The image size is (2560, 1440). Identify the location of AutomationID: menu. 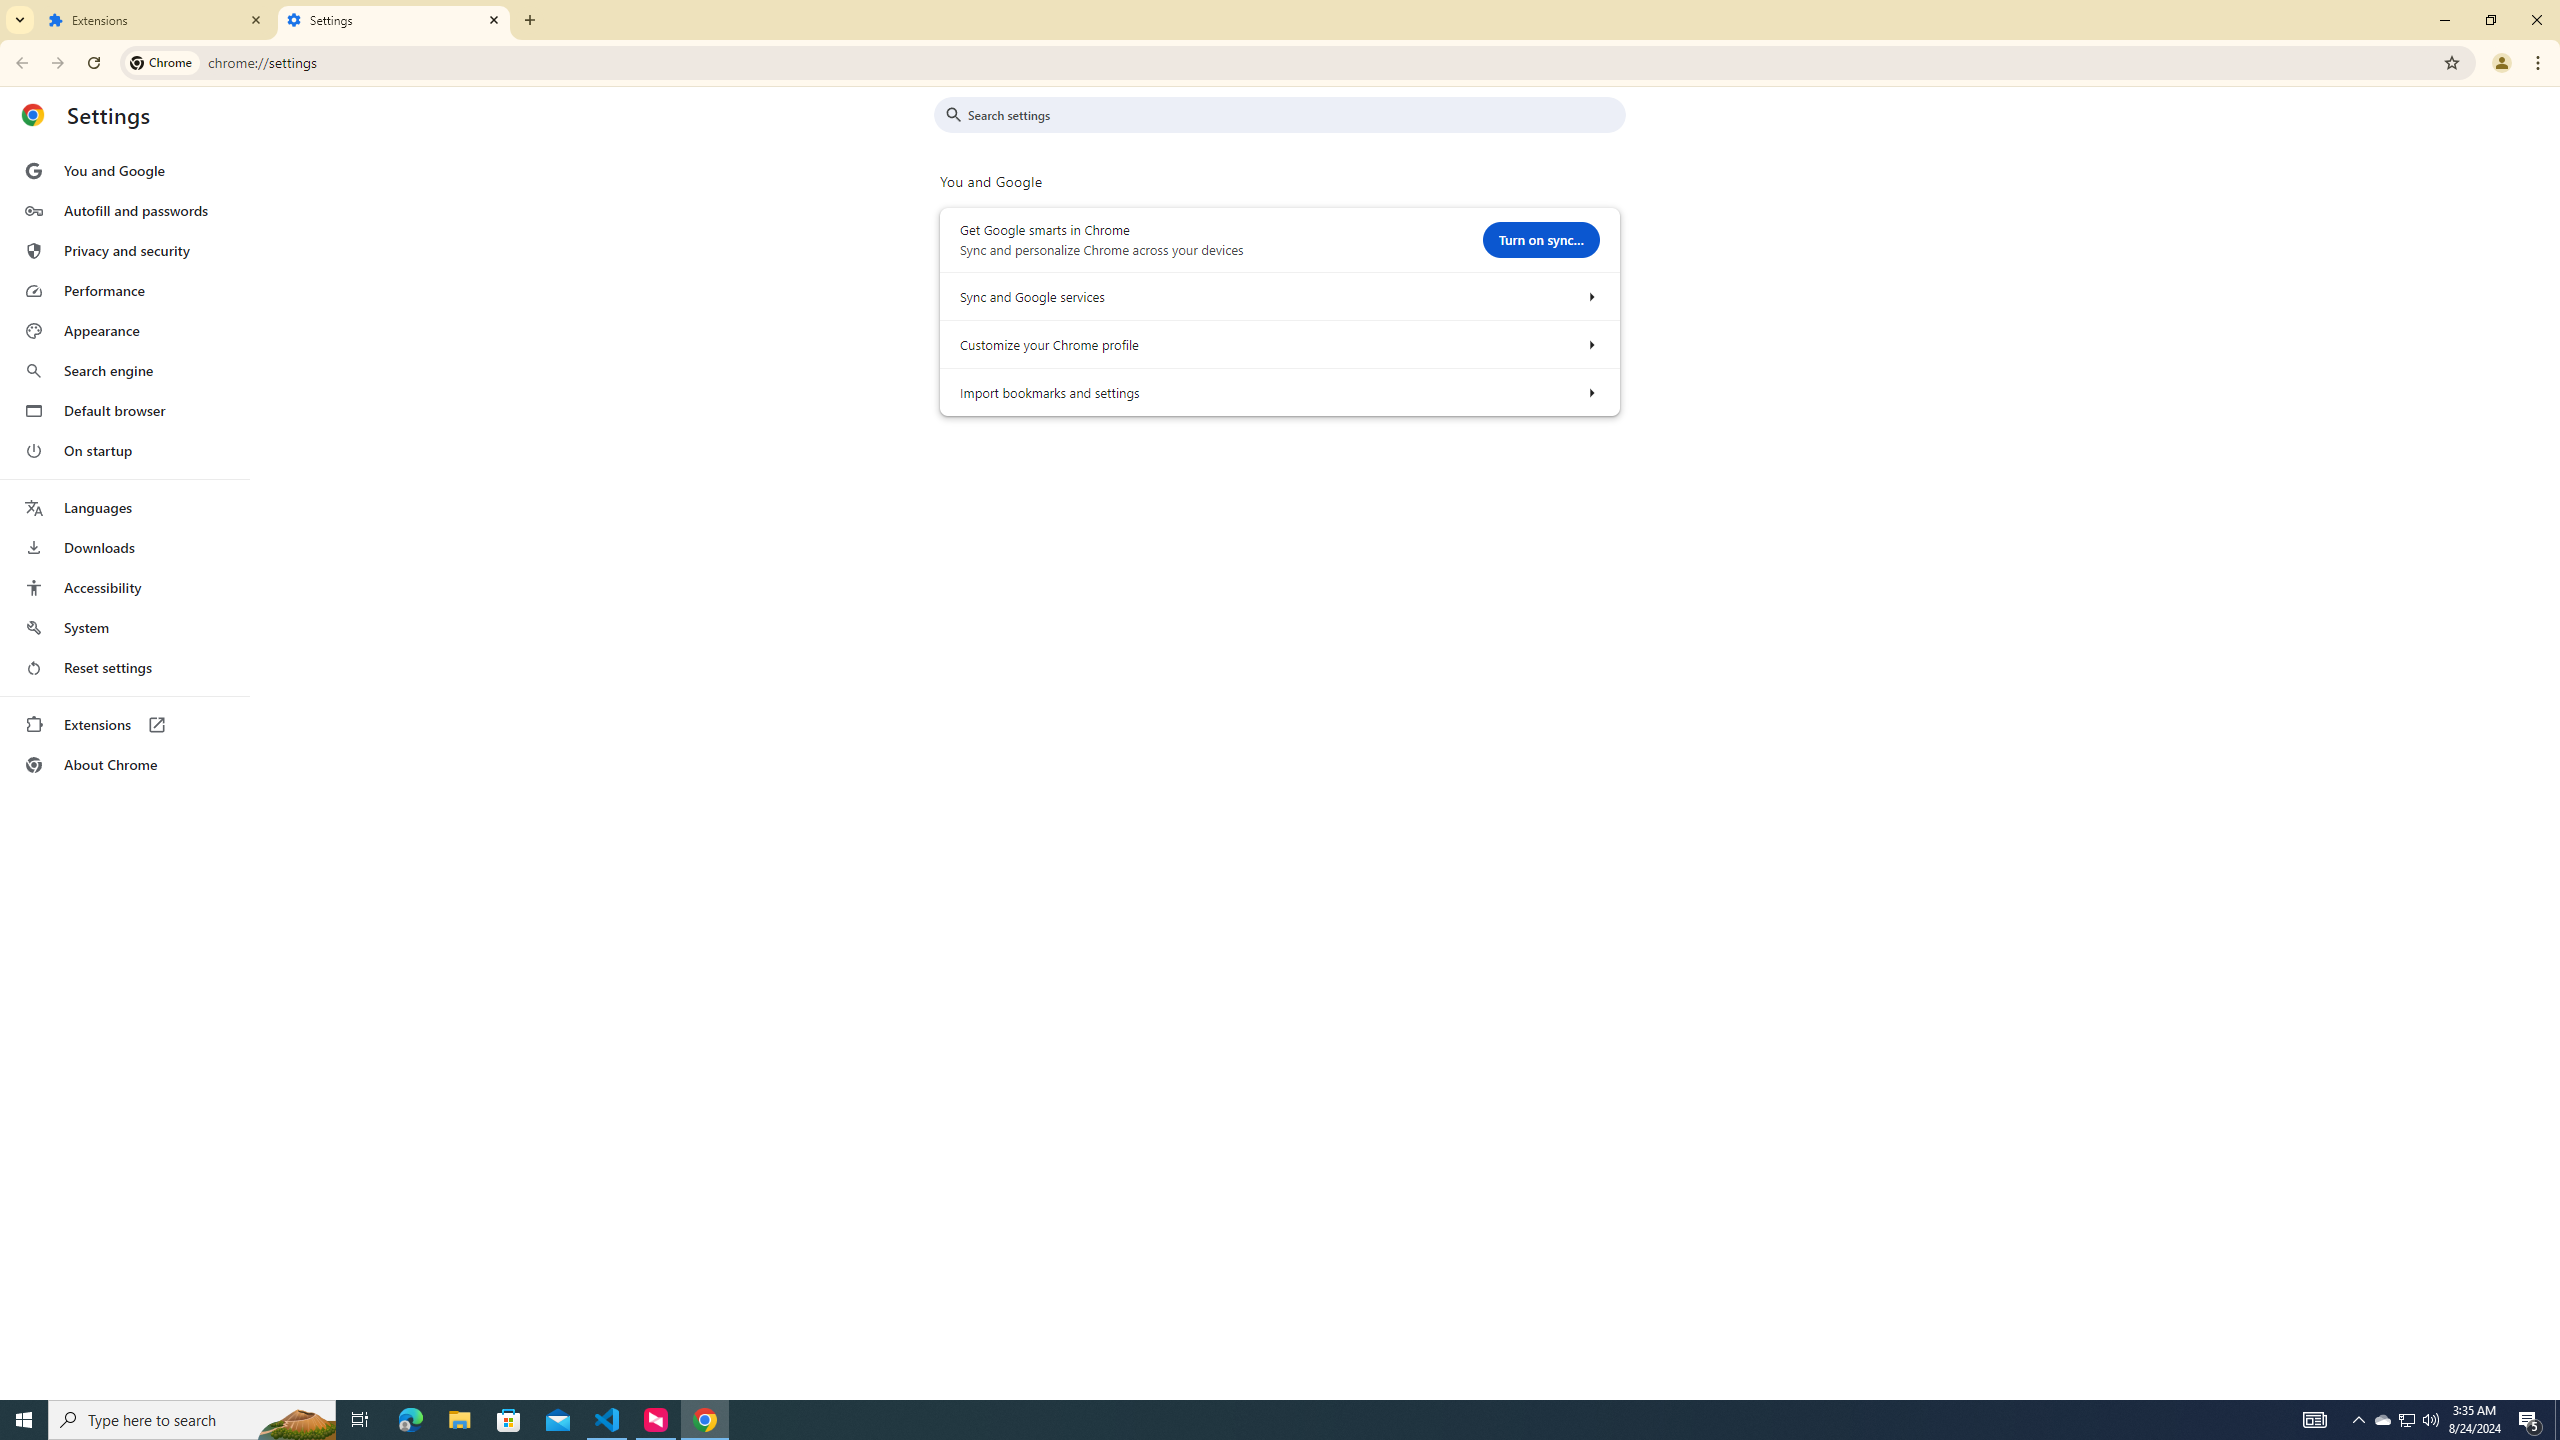
(125, 468).